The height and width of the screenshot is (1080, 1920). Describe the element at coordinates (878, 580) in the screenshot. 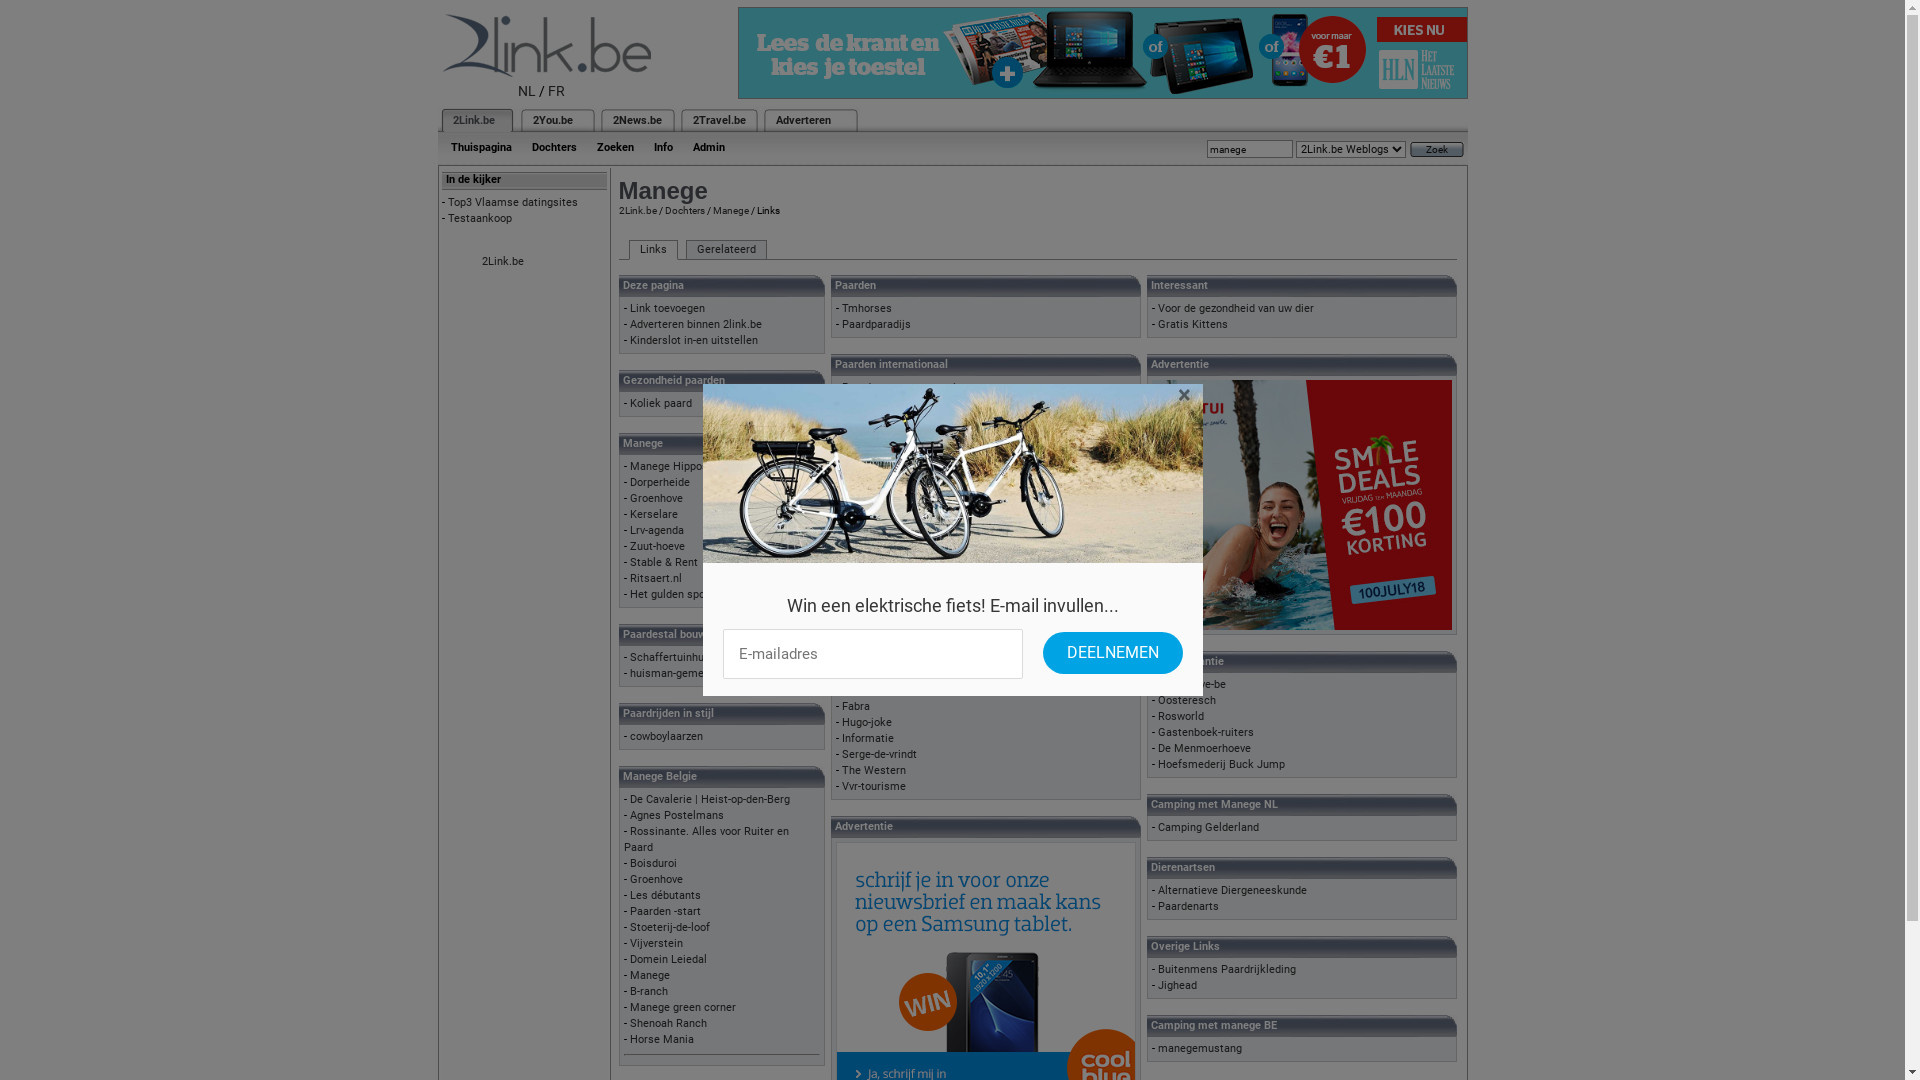

I see `Ijslandse Pony` at that location.